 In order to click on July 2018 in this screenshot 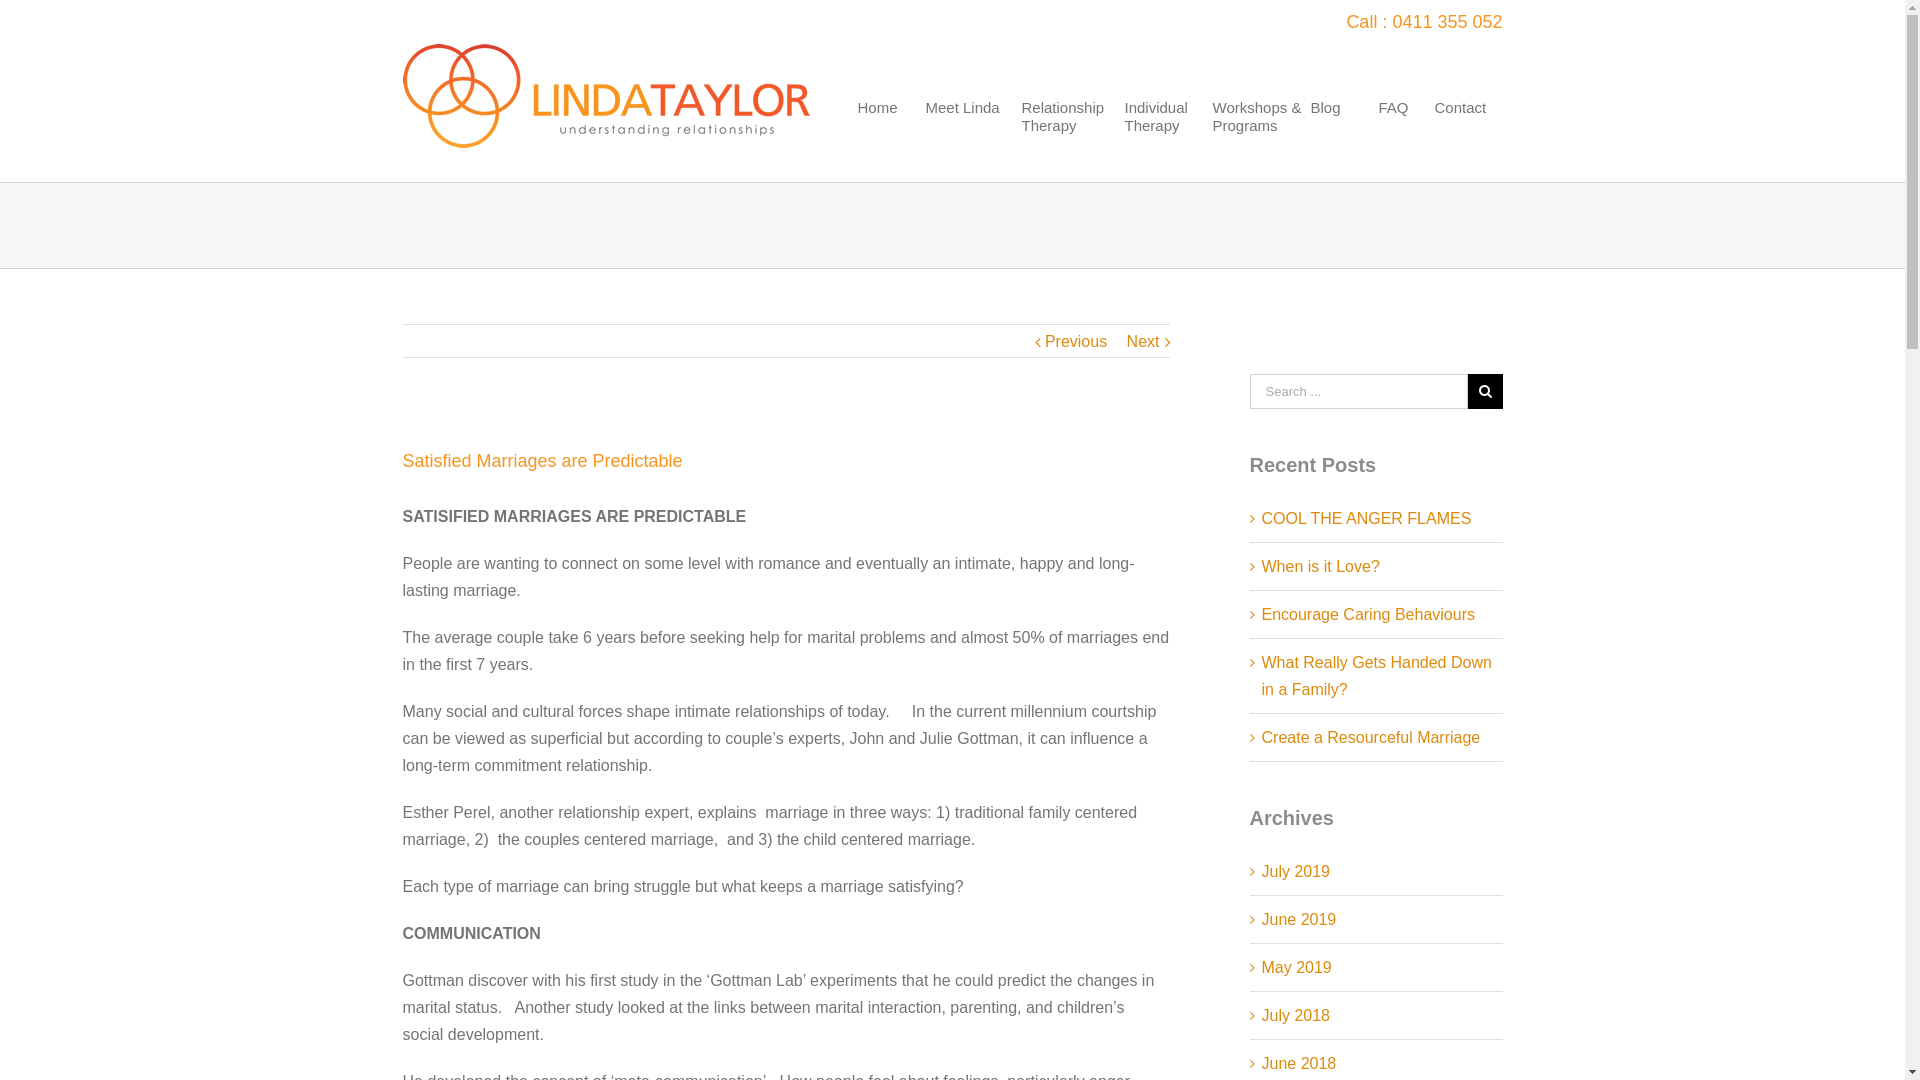, I will do `click(1296, 1016)`.